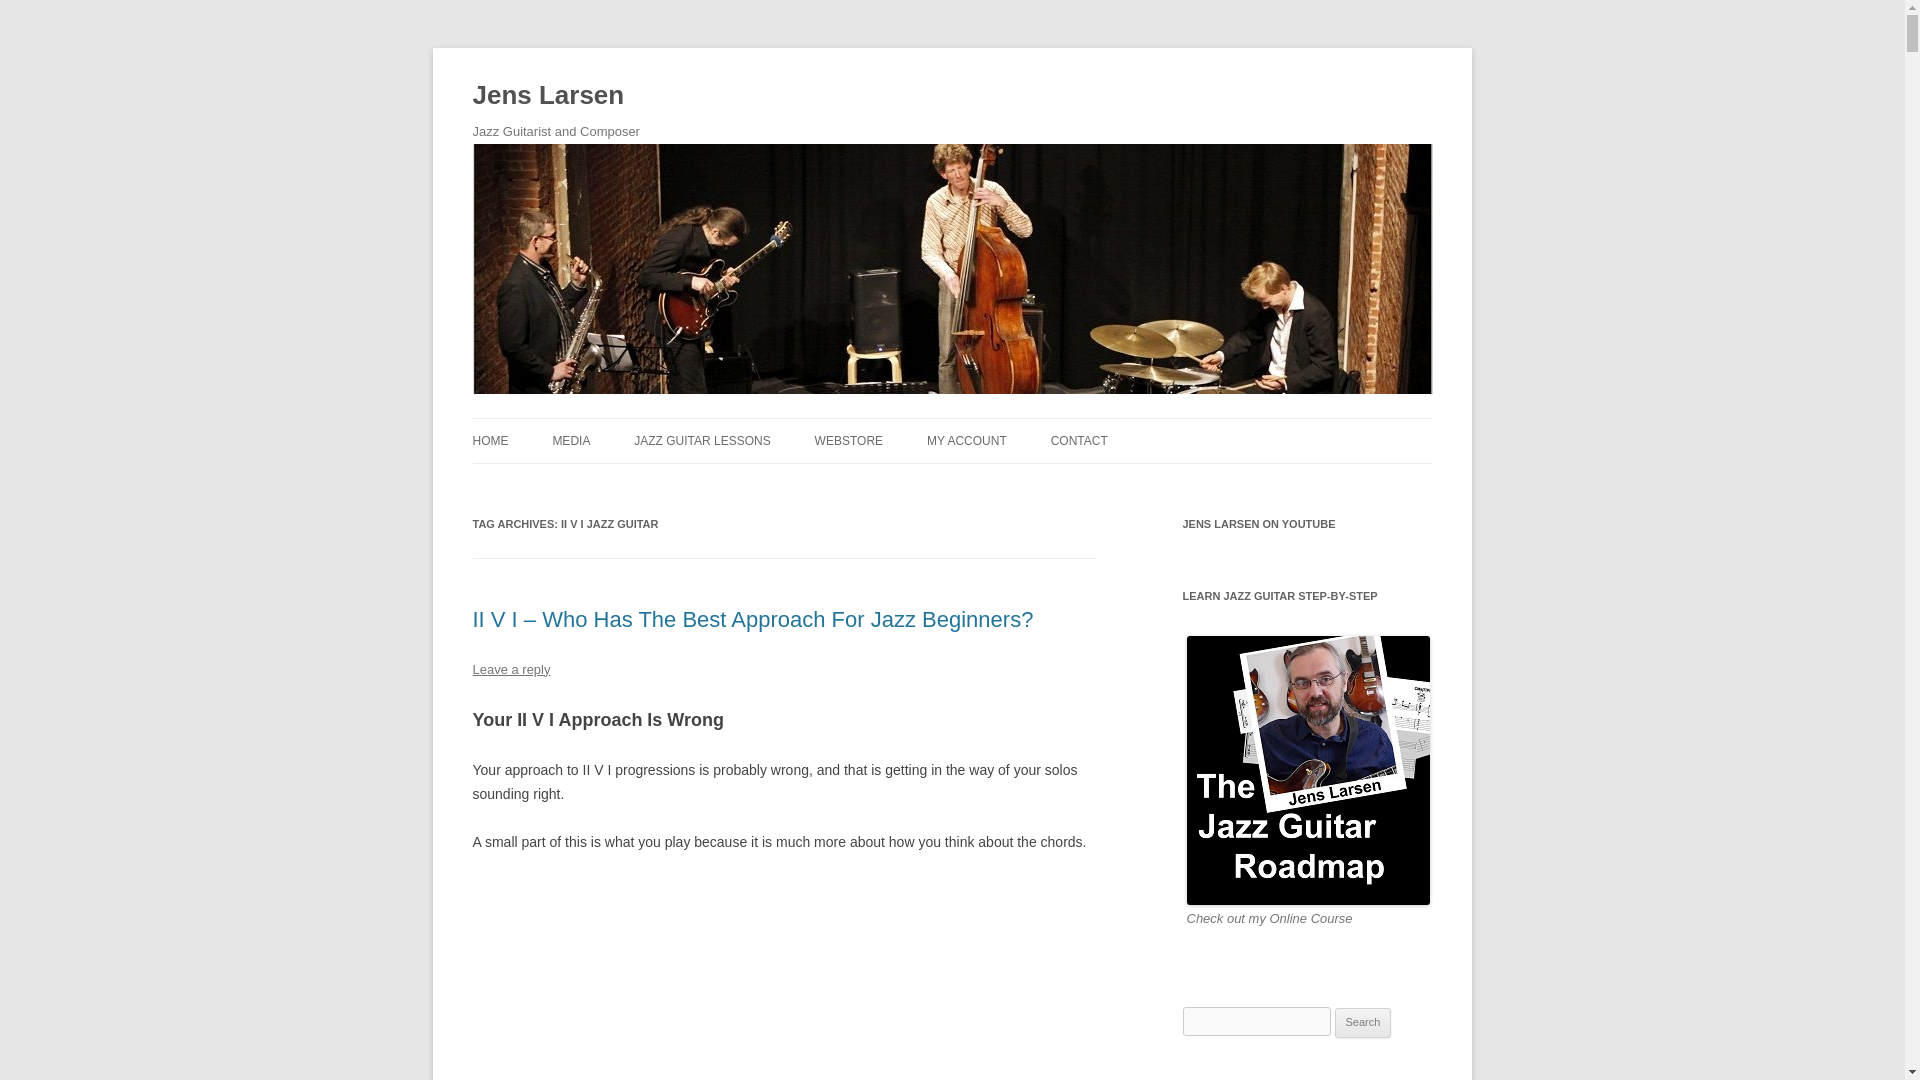 This screenshot has height=1080, width=1920. Describe the element at coordinates (510, 670) in the screenshot. I see `Leave a reply` at that location.